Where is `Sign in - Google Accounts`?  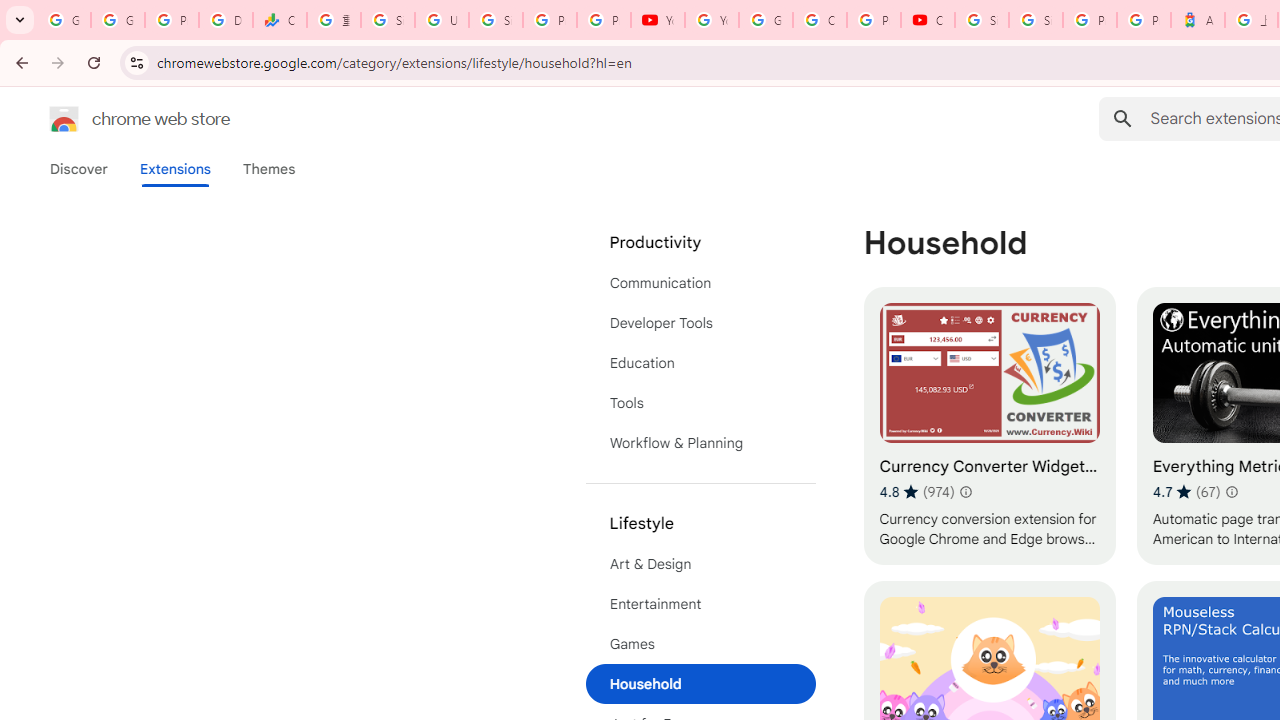 Sign in - Google Accounts is located at coordinates (981, 20).